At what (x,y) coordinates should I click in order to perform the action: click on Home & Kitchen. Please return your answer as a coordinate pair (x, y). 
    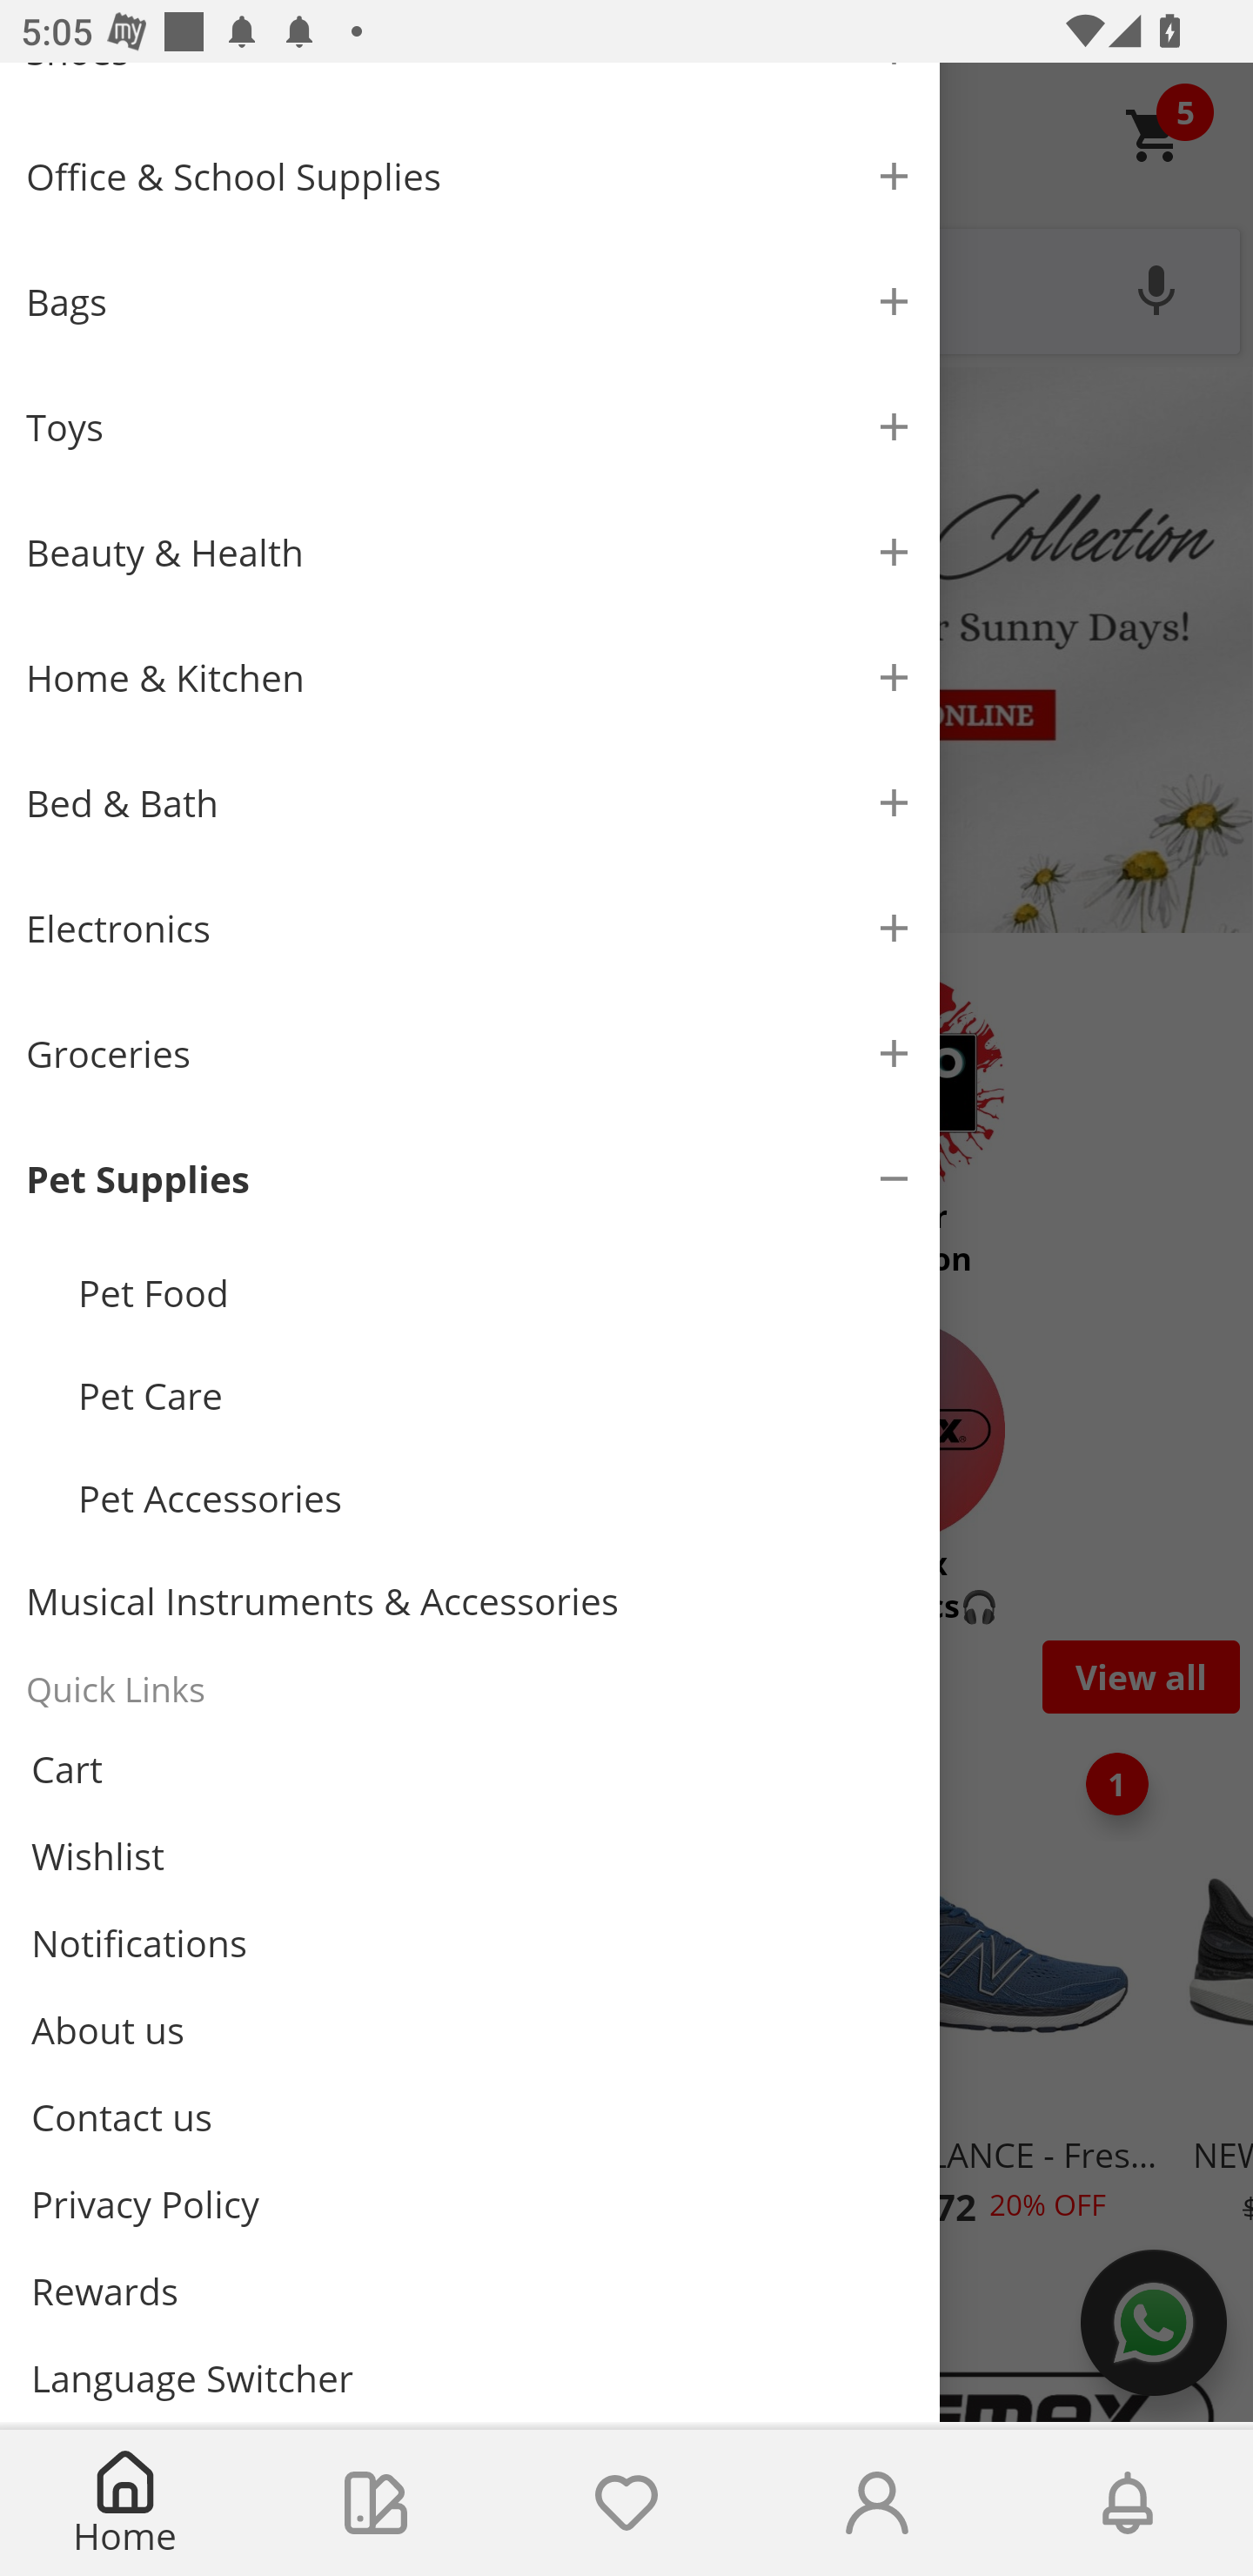
    Looking at the image, I should click on (470, 679).